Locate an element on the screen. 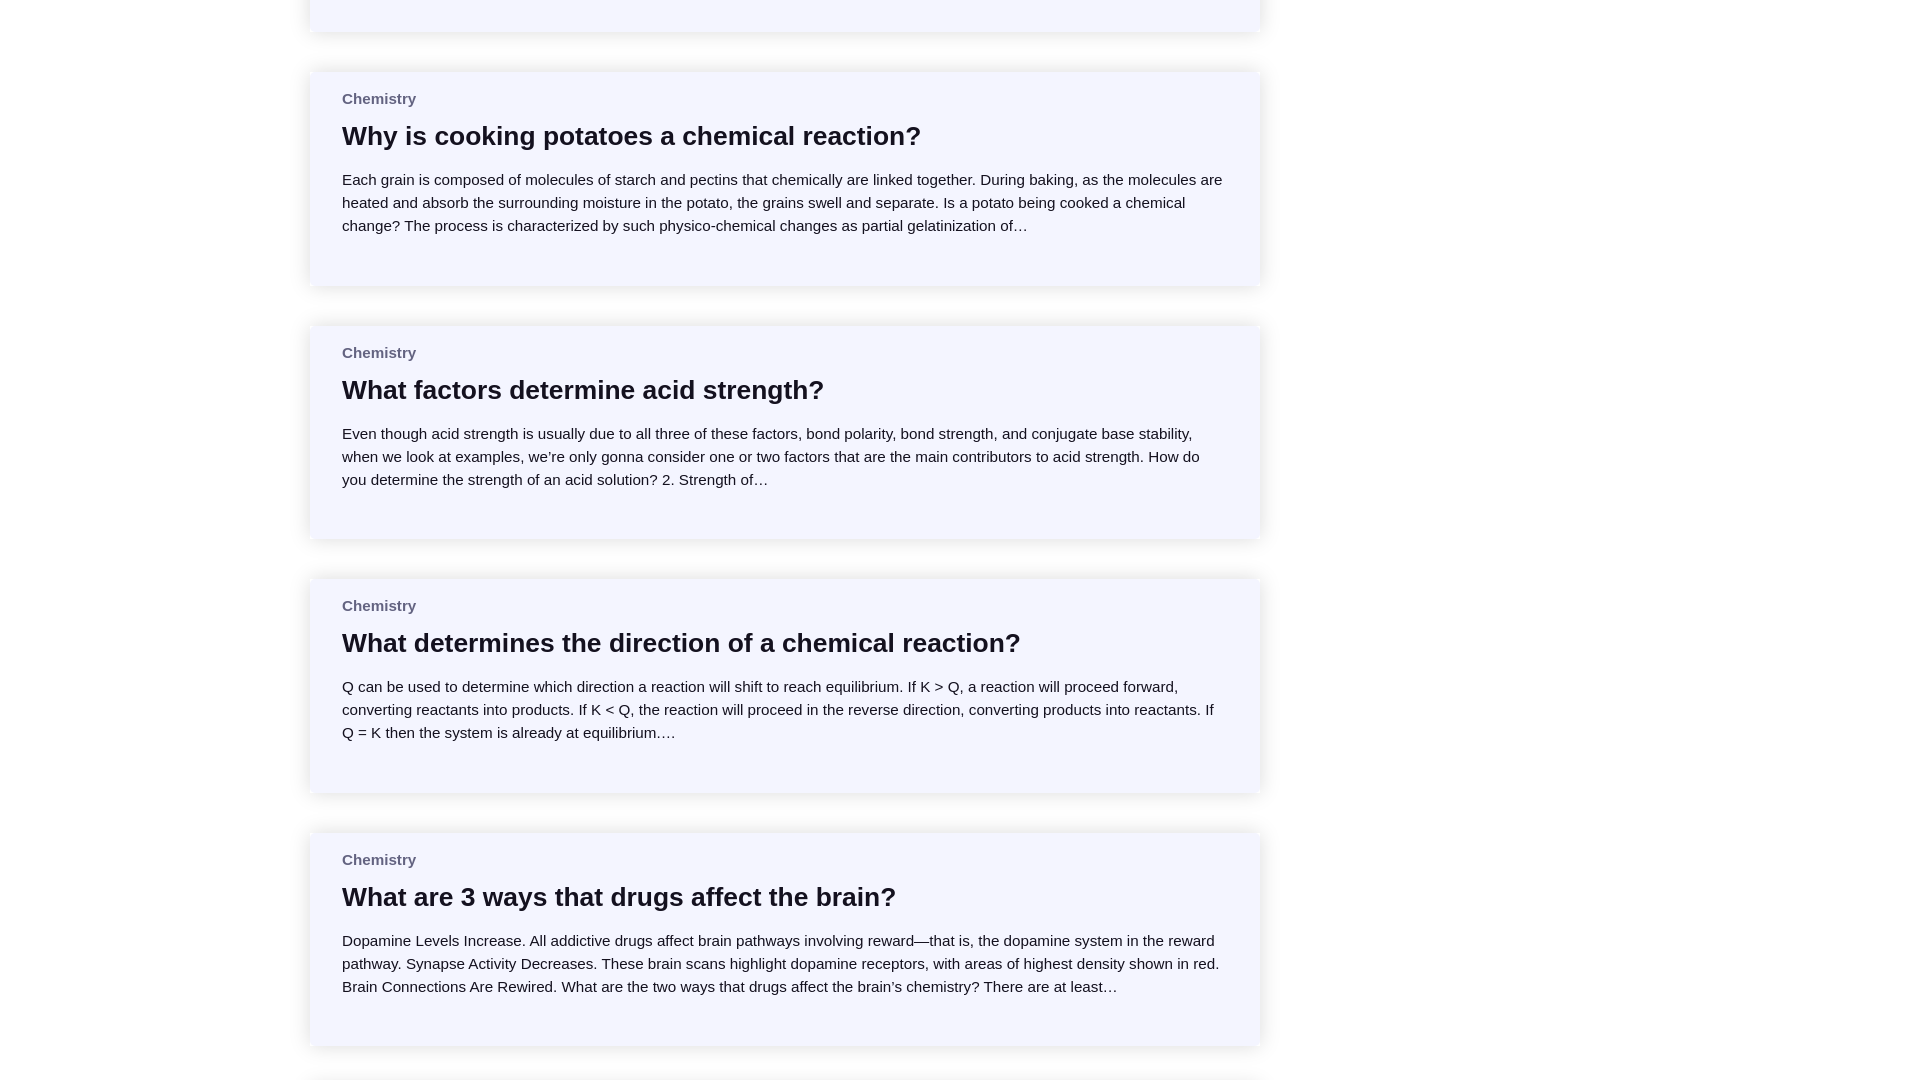  Chemistry is located at coordinates (378, 860).